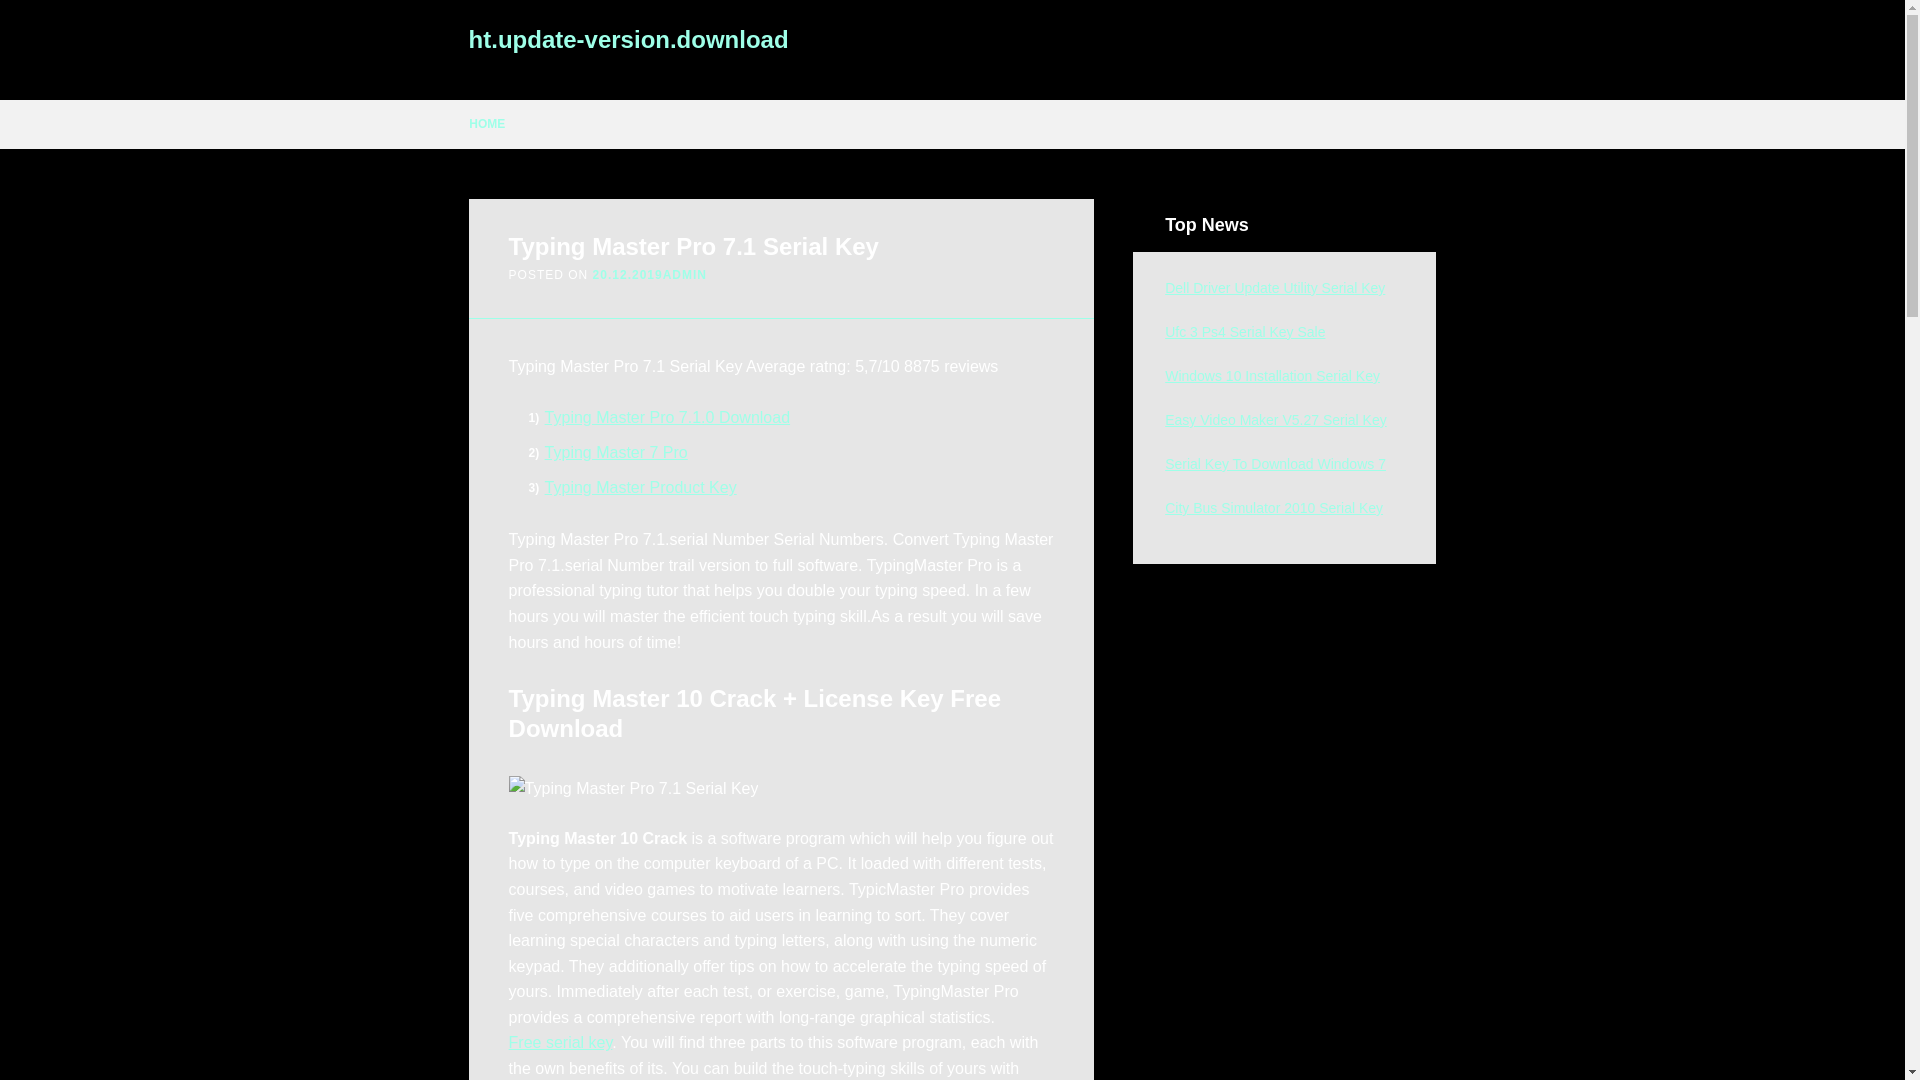 The height and width of the screenshot is (1080, 1920). What do you see at coordinates (641, 487) in the screenshot?
I see `Typing Master Product Key` at bounding box center [641, 487].